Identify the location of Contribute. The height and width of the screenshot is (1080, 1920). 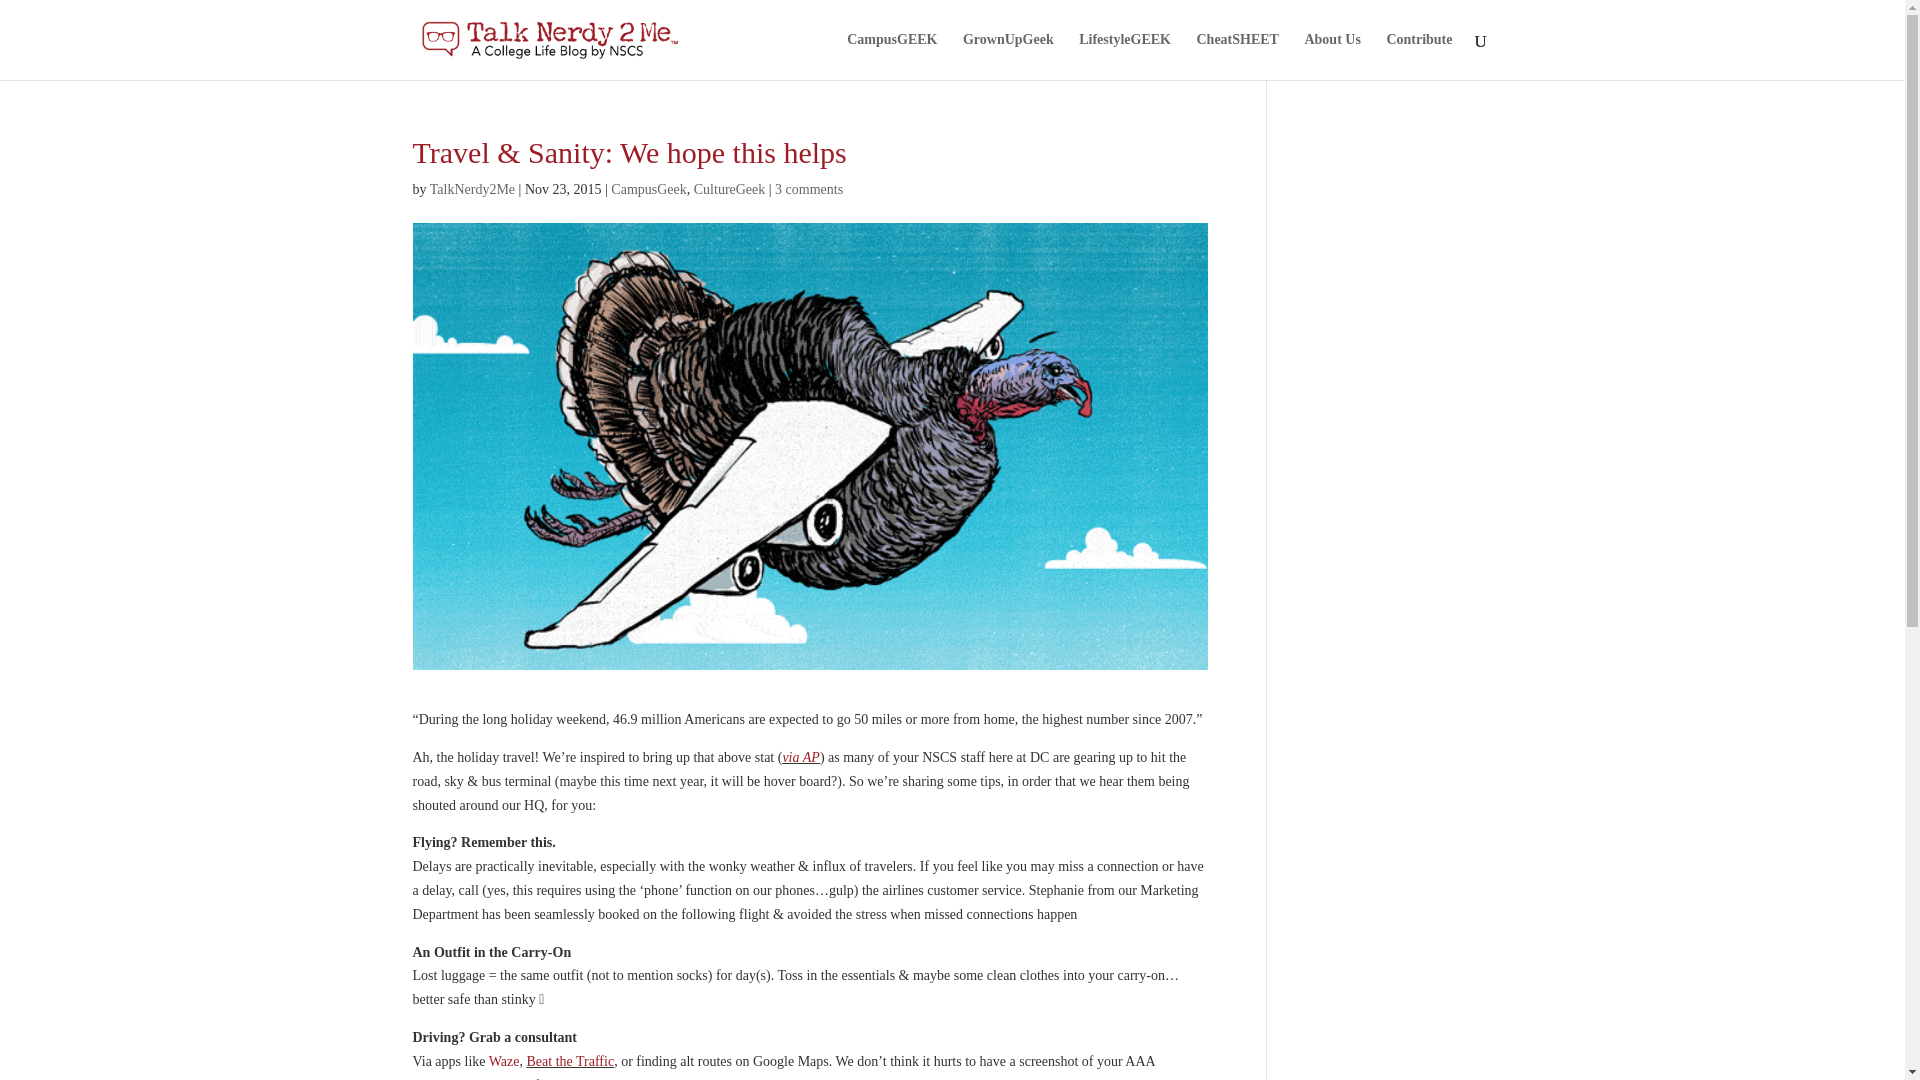
(1418, 56).